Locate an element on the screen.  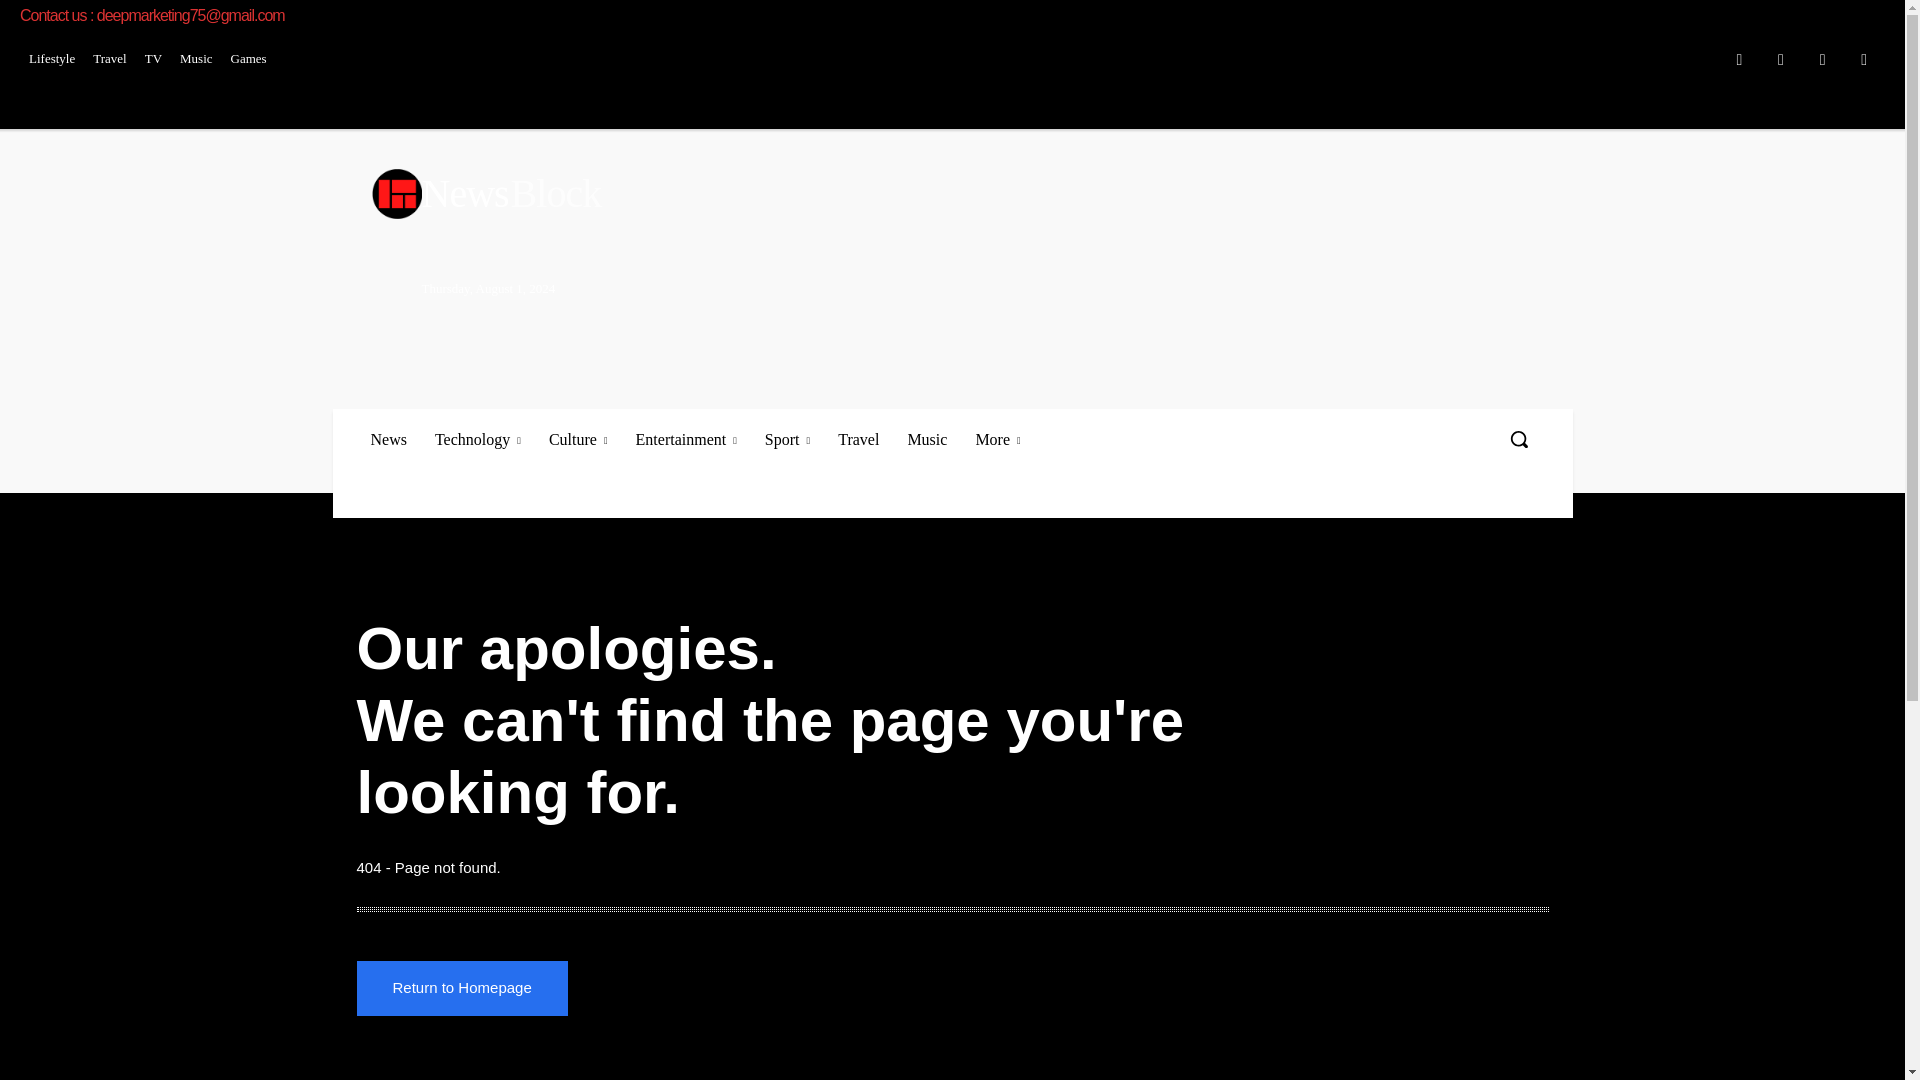
Games is located at coordinates (388, 439).